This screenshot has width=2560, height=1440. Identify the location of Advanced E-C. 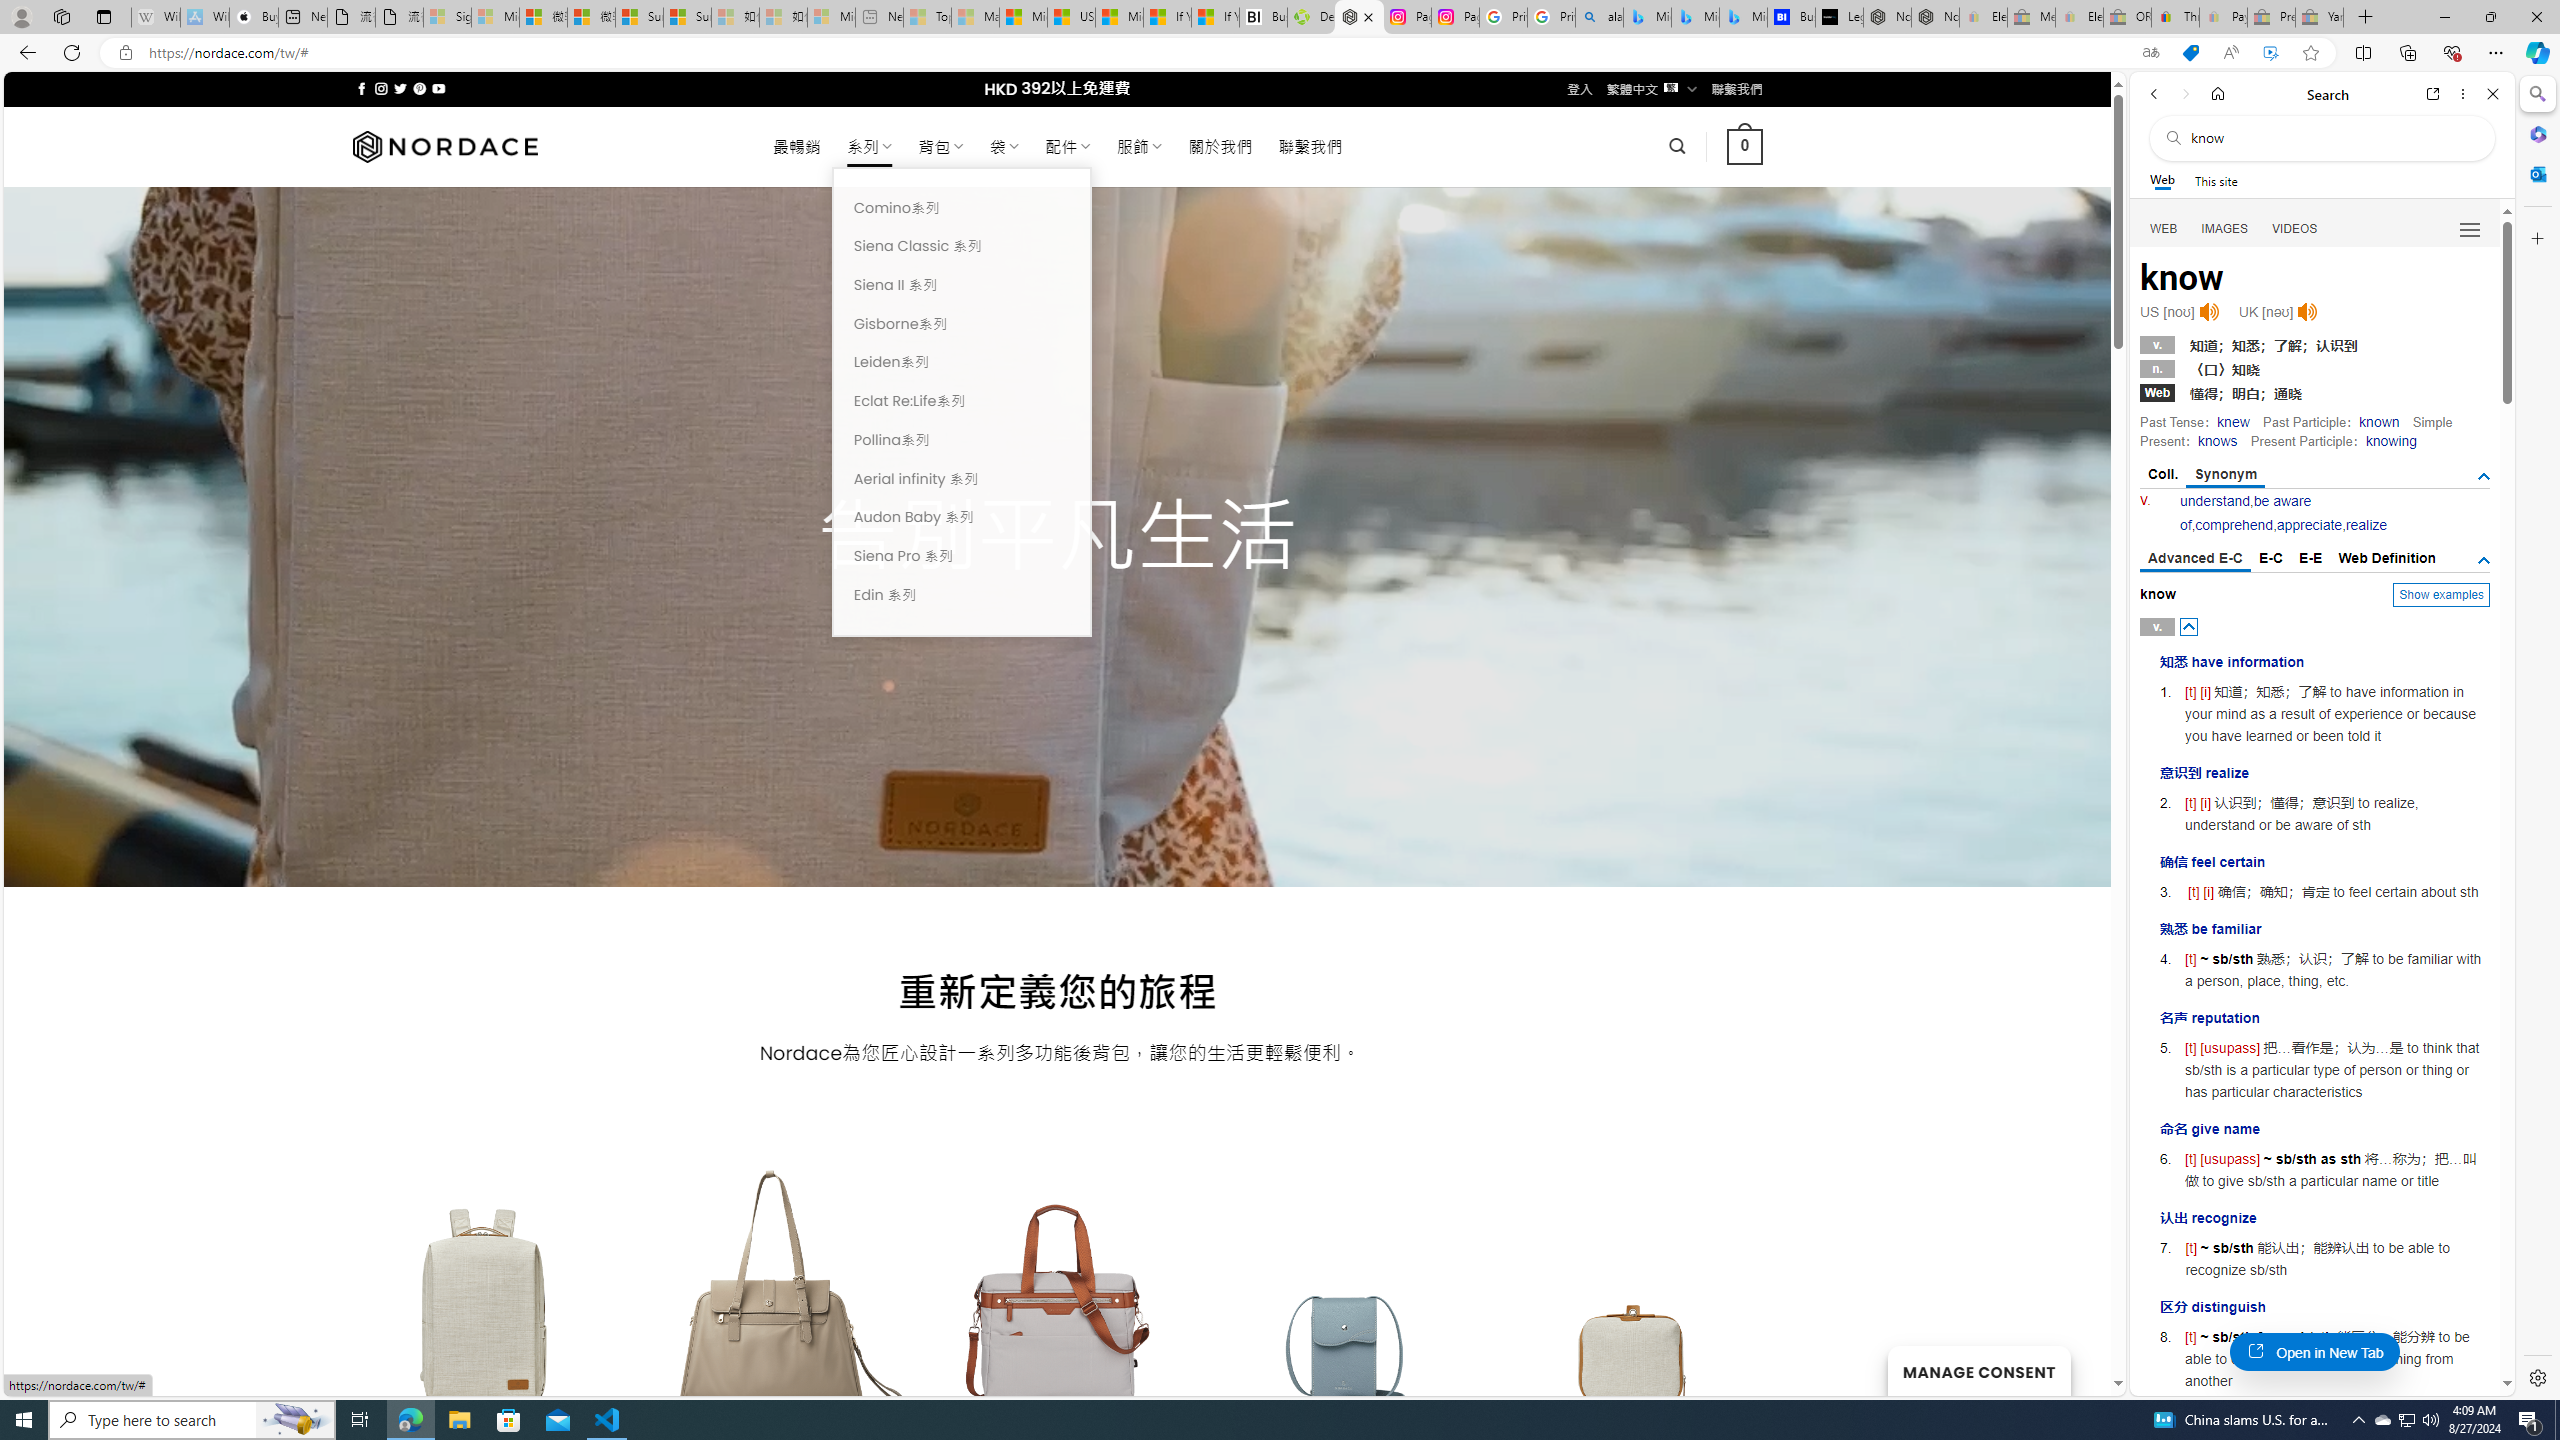
(2195, 559).